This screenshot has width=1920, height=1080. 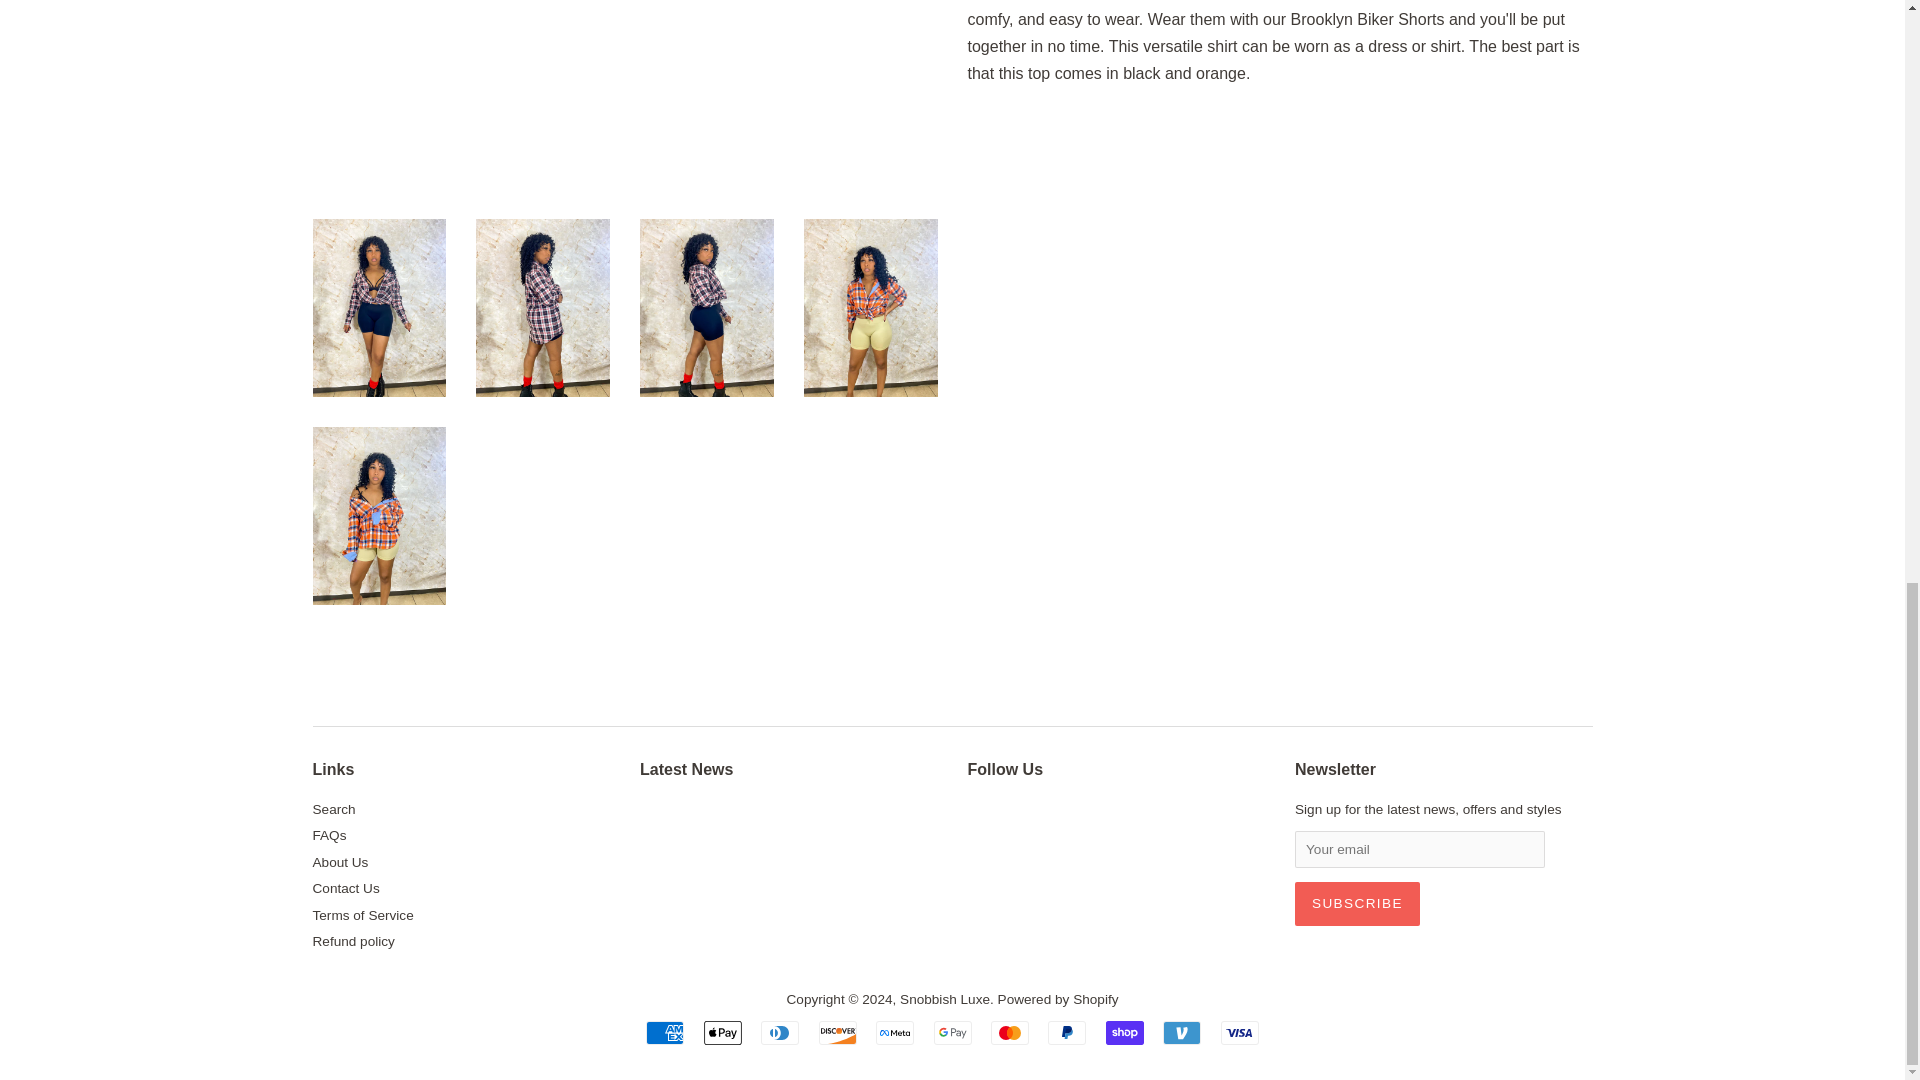 What do you see at coordinates (894, 1032) in the screenshot?
I see `Meta Pay` at bounding box center [894, 1032].